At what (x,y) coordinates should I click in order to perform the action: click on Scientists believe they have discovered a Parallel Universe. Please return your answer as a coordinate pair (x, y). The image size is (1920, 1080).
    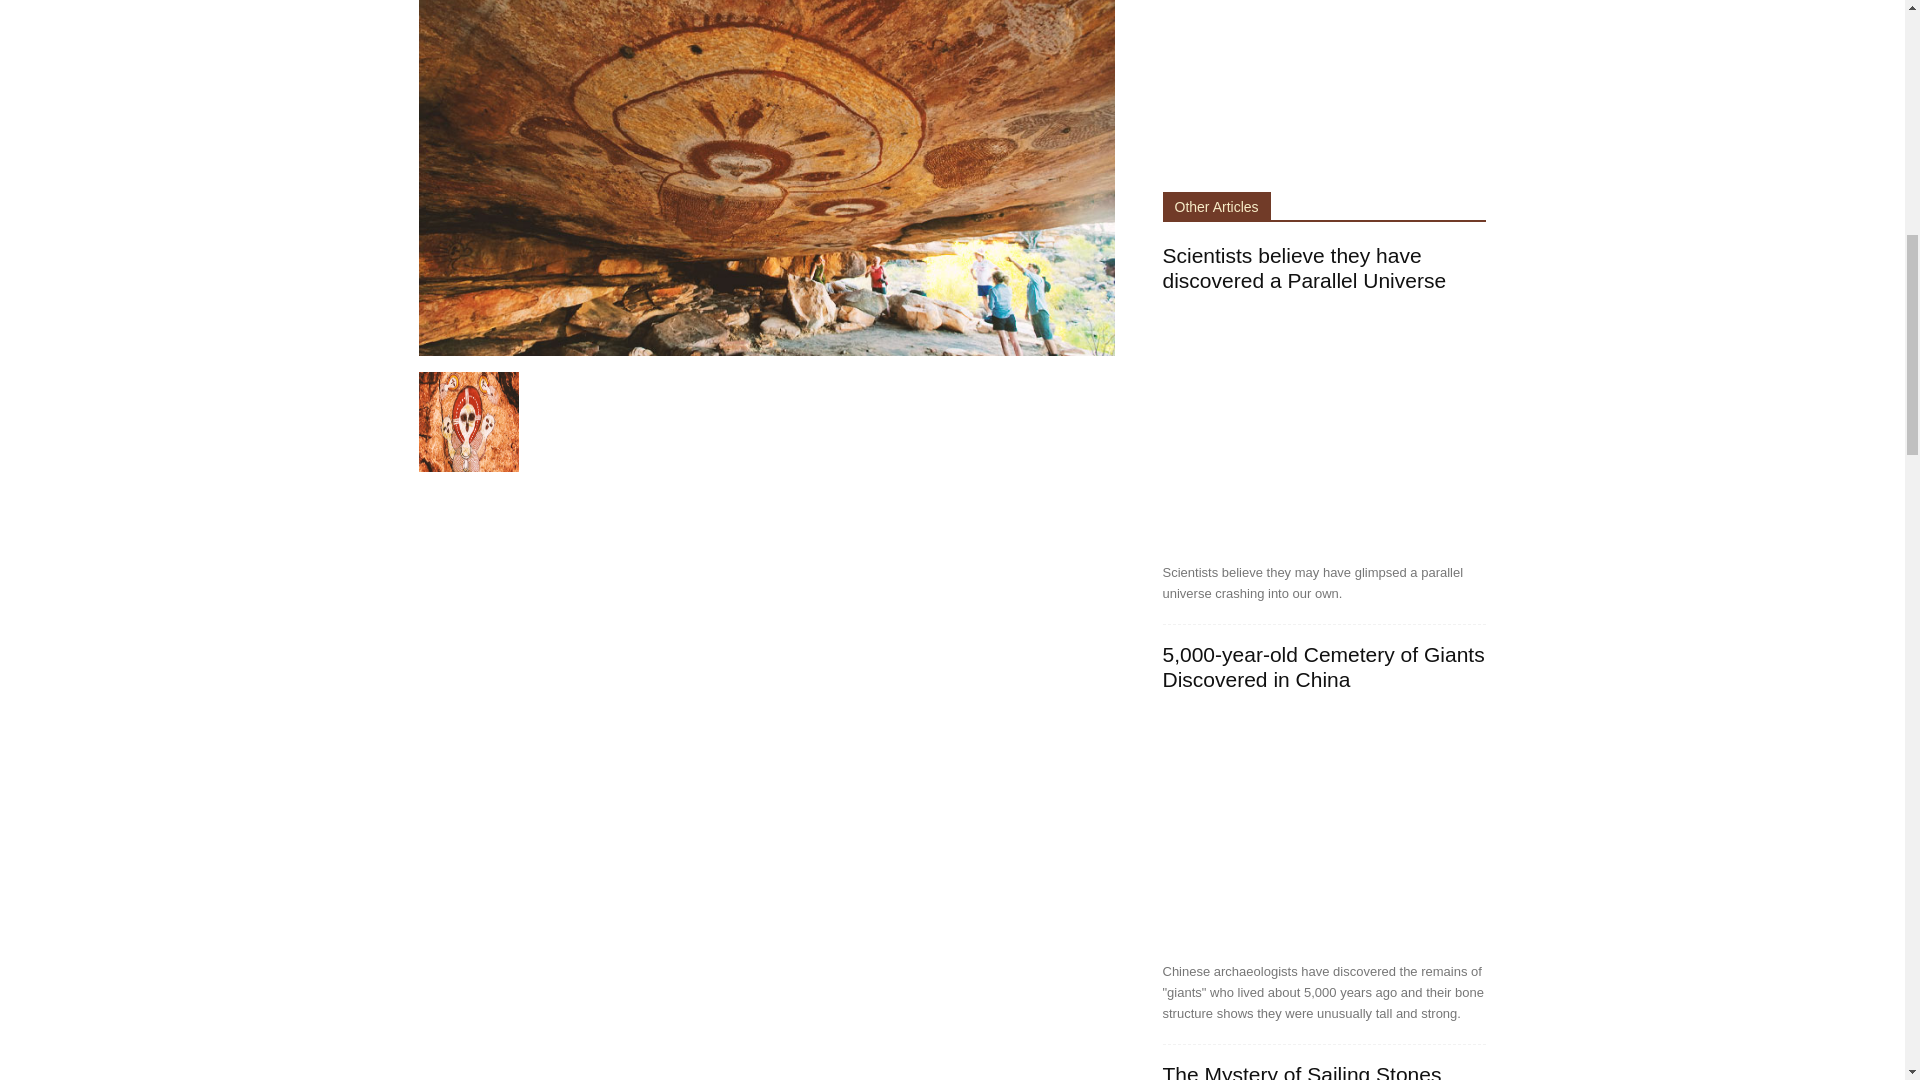
    Looking at the image, I should click on (1324, 430).